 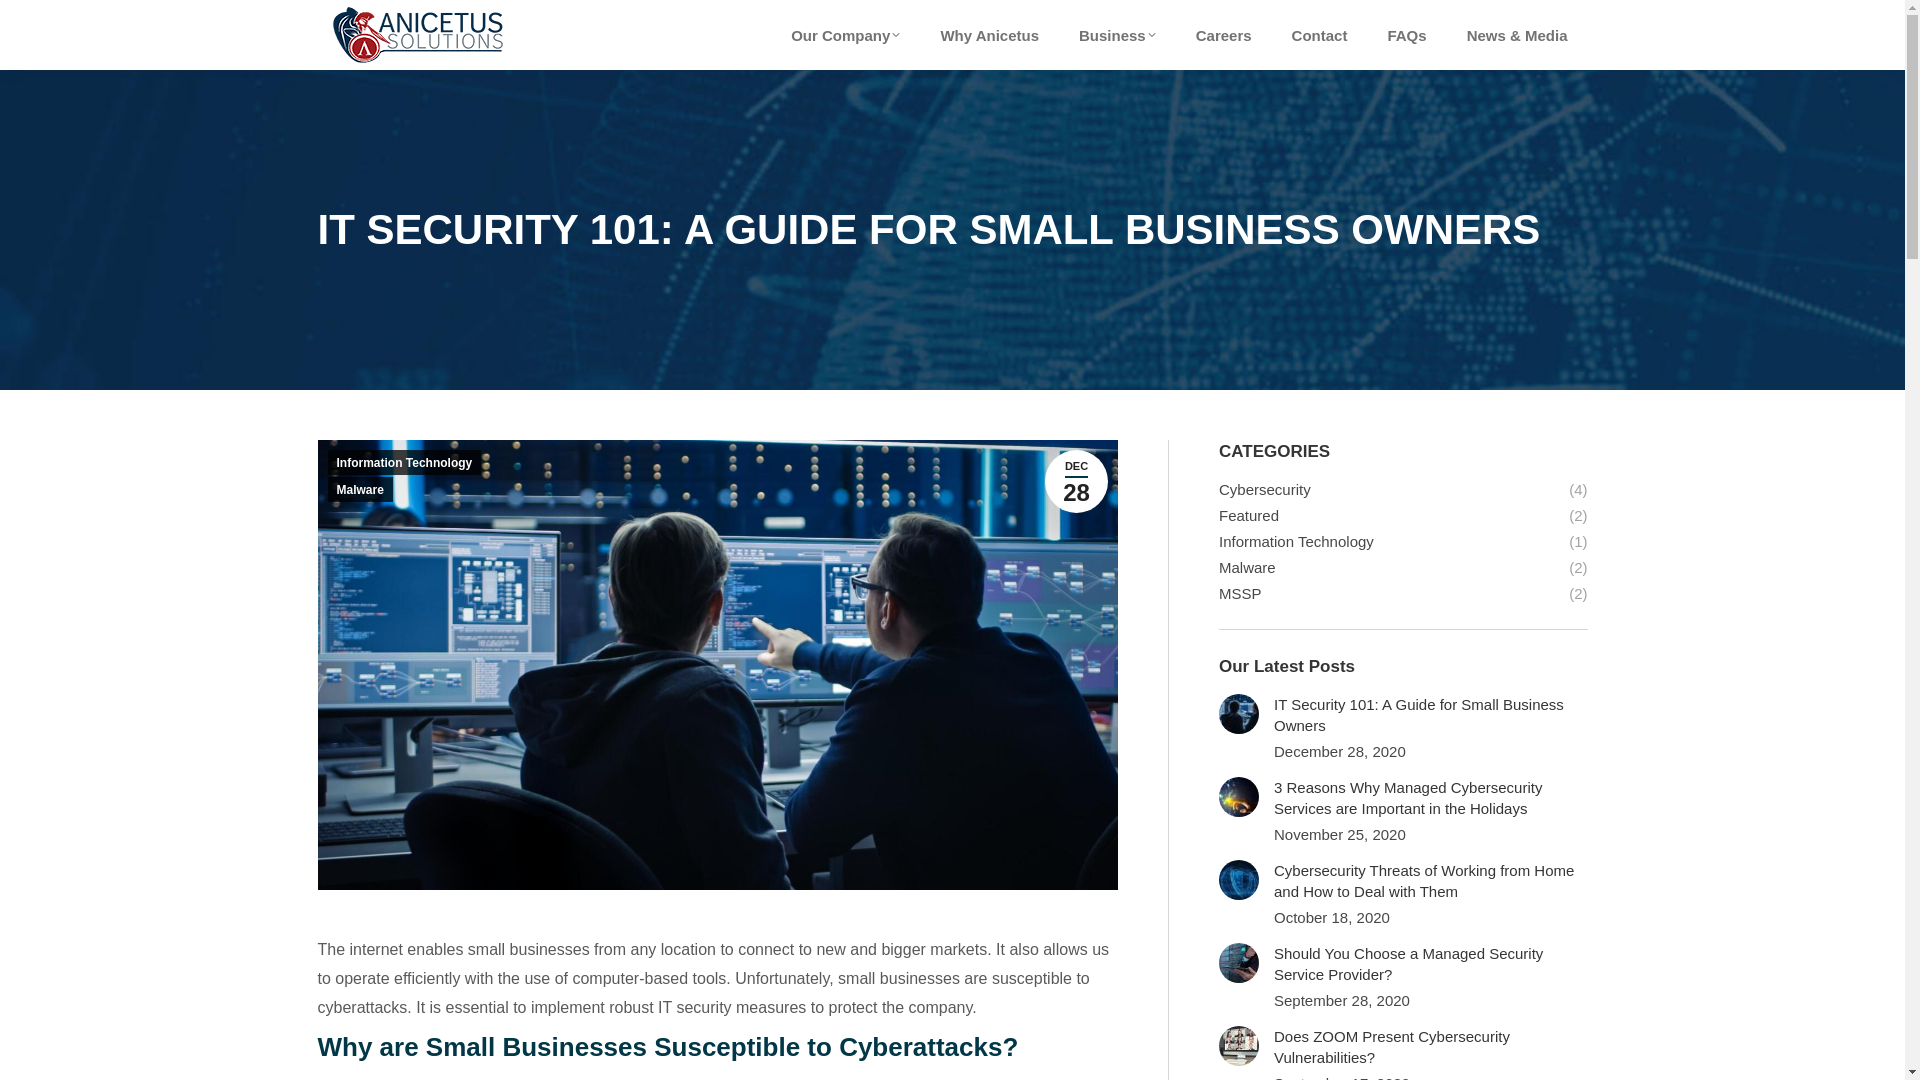 What do you see at coordinates (1320, 35) in the screenshot?
I see `Contact` at bounding box center [1320, 35].